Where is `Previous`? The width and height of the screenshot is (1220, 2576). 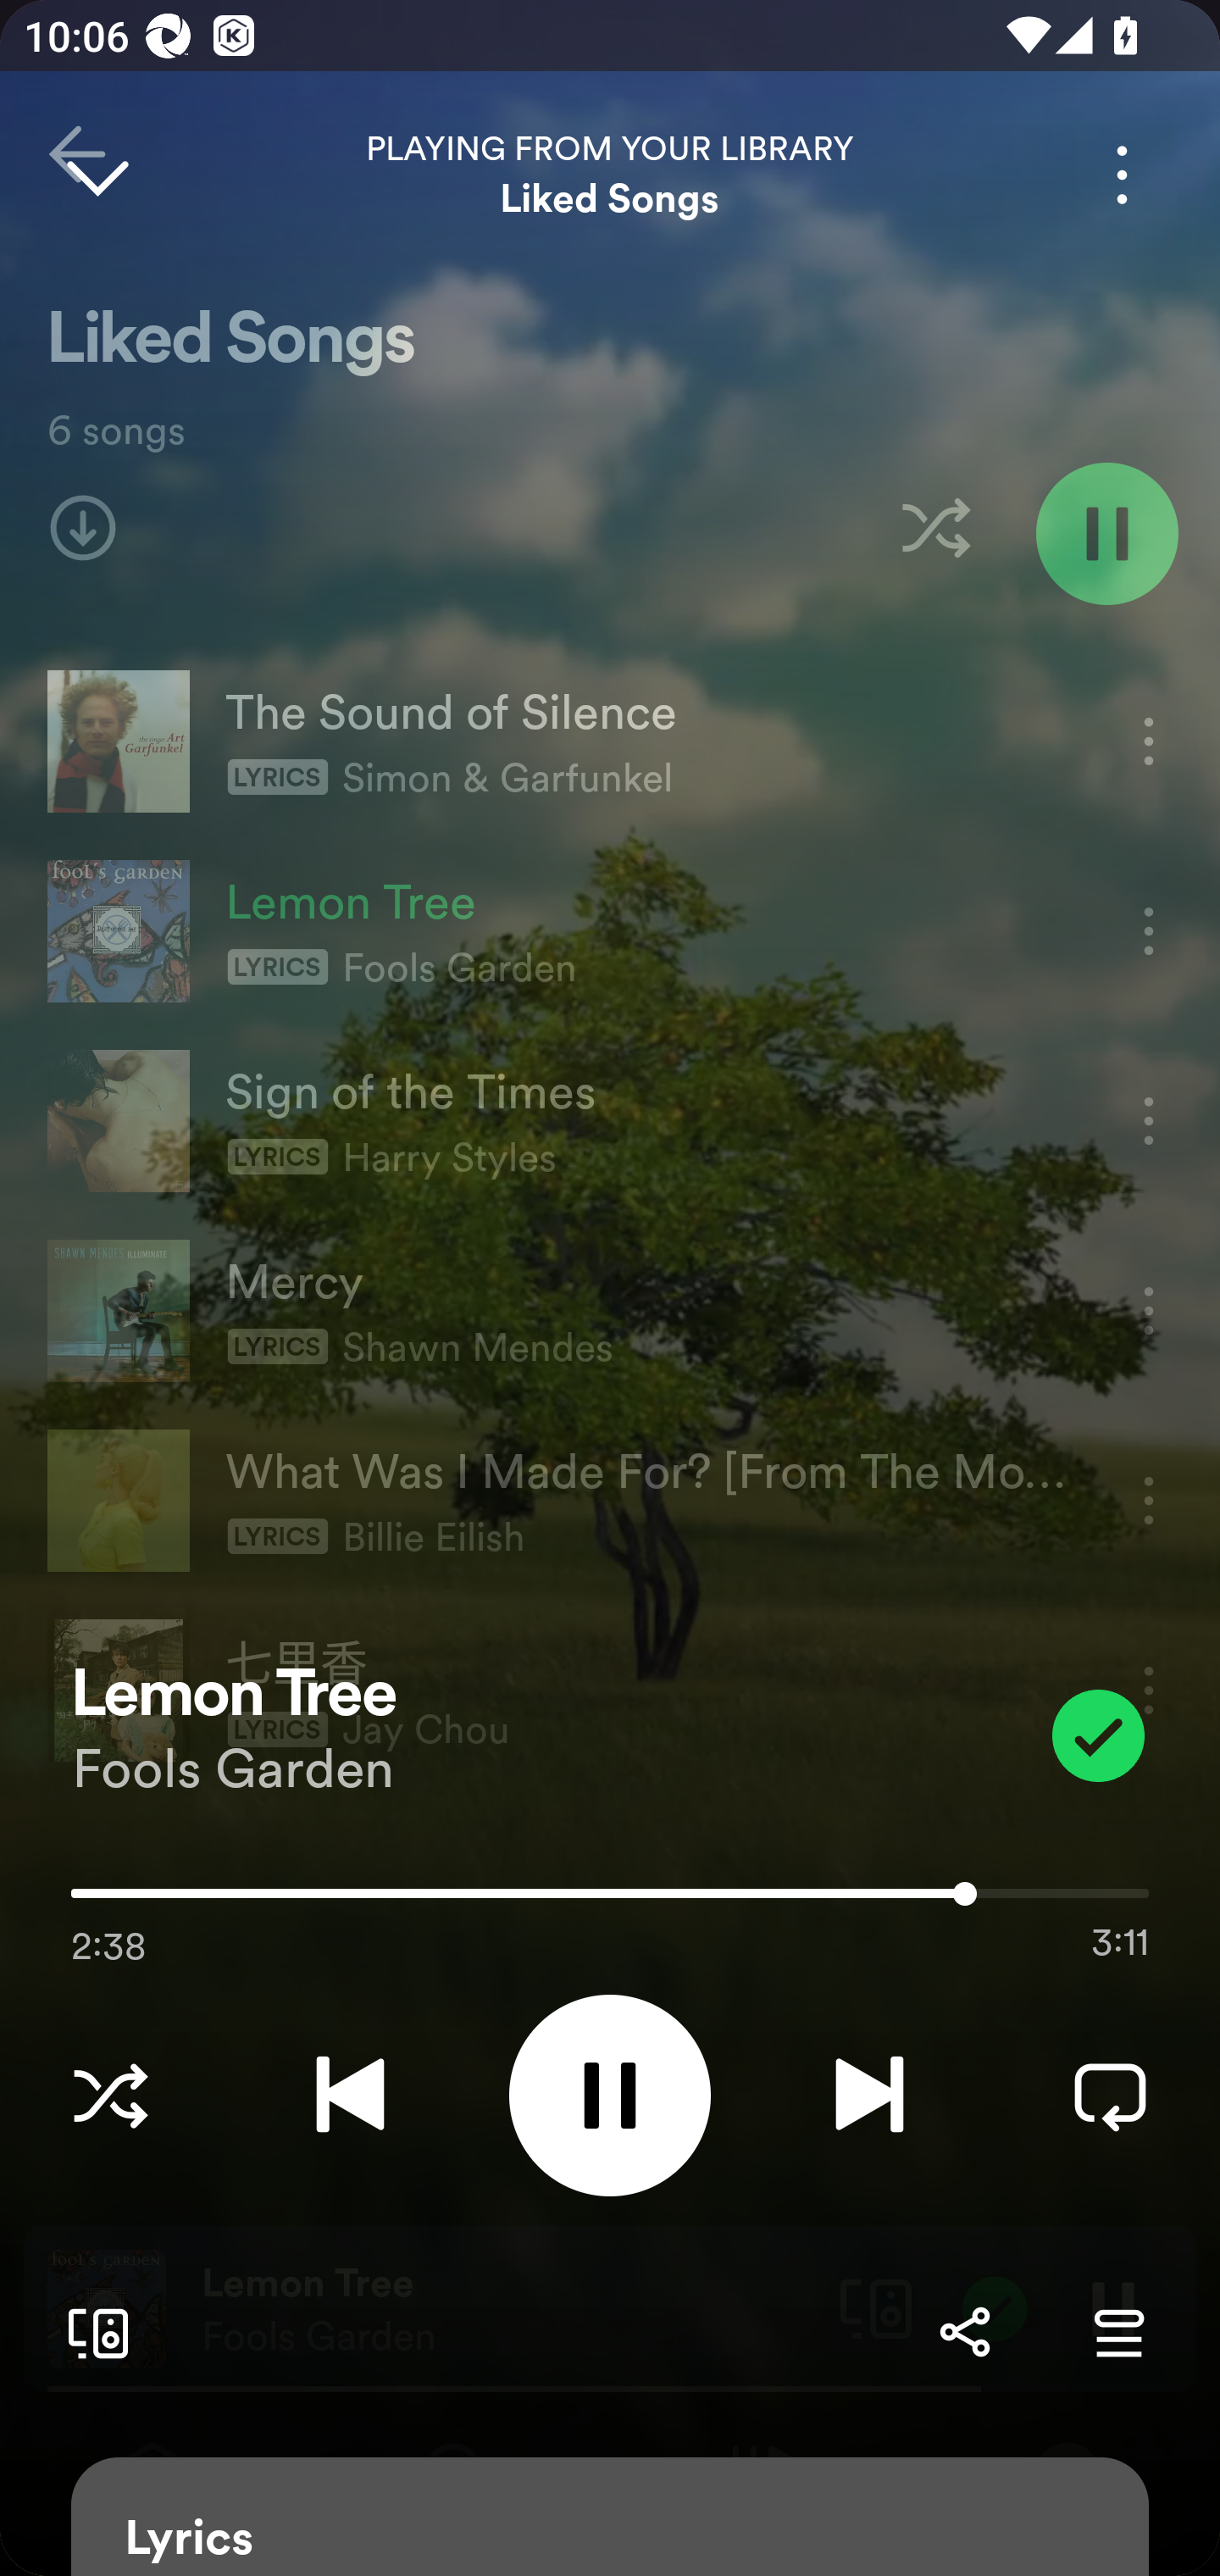
Previous is located at coordinates (350, 2095).